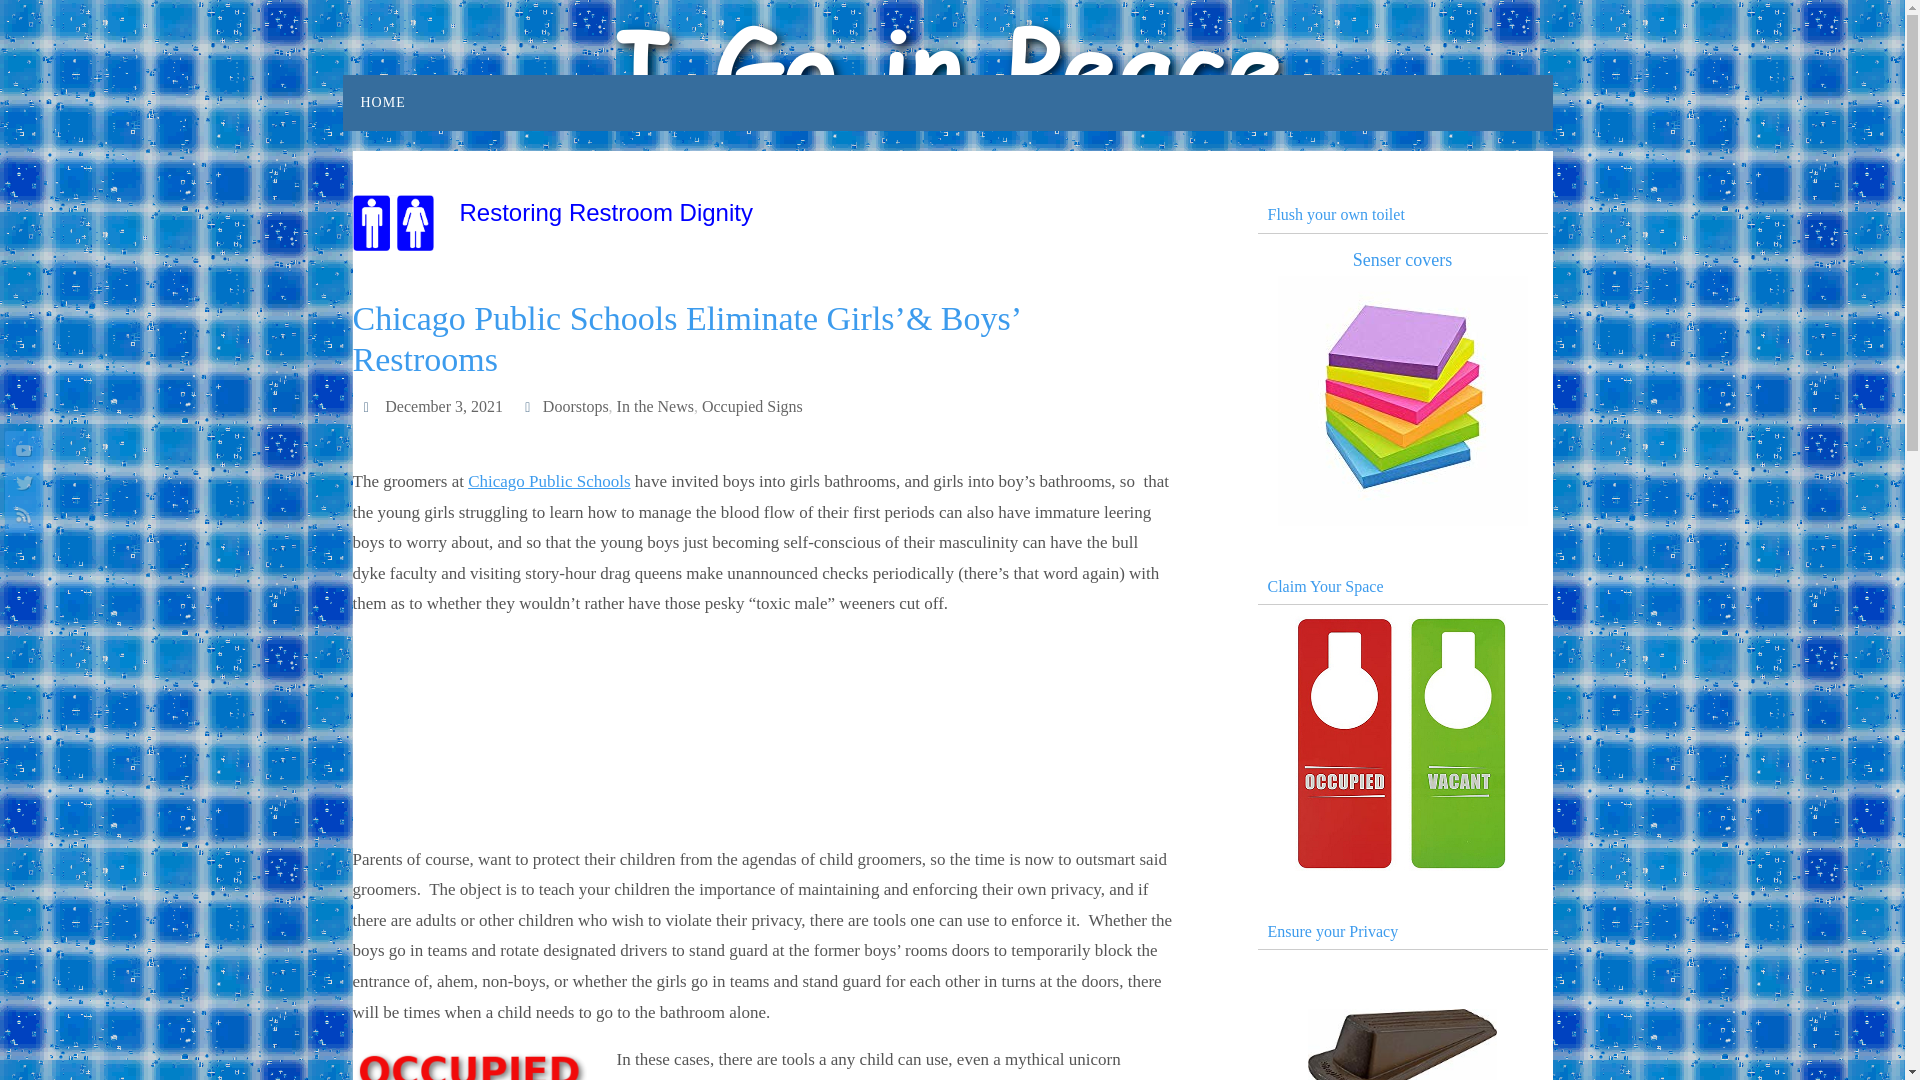  Describe the element at coordinates (382, 102) in the screenshot. I see `HOME` at that location.